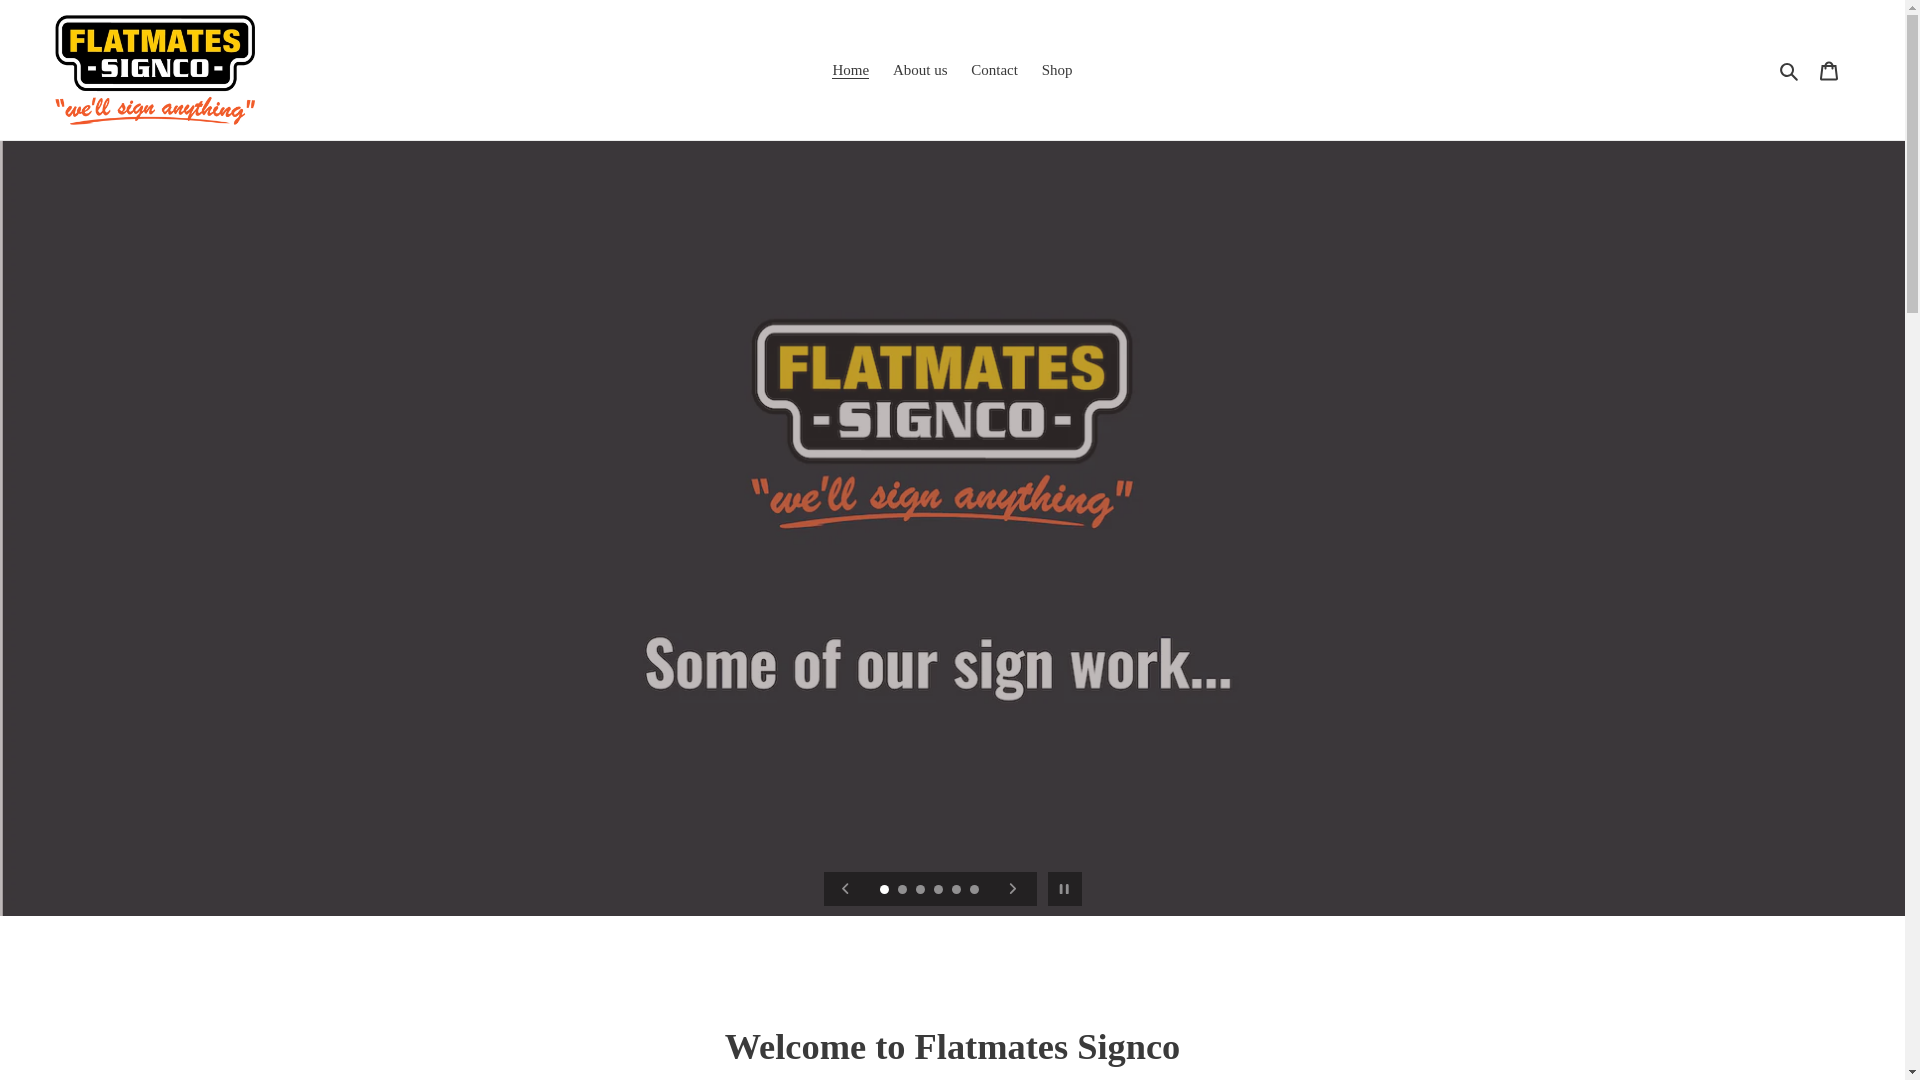  I want to click on About us, so click(920, 70).